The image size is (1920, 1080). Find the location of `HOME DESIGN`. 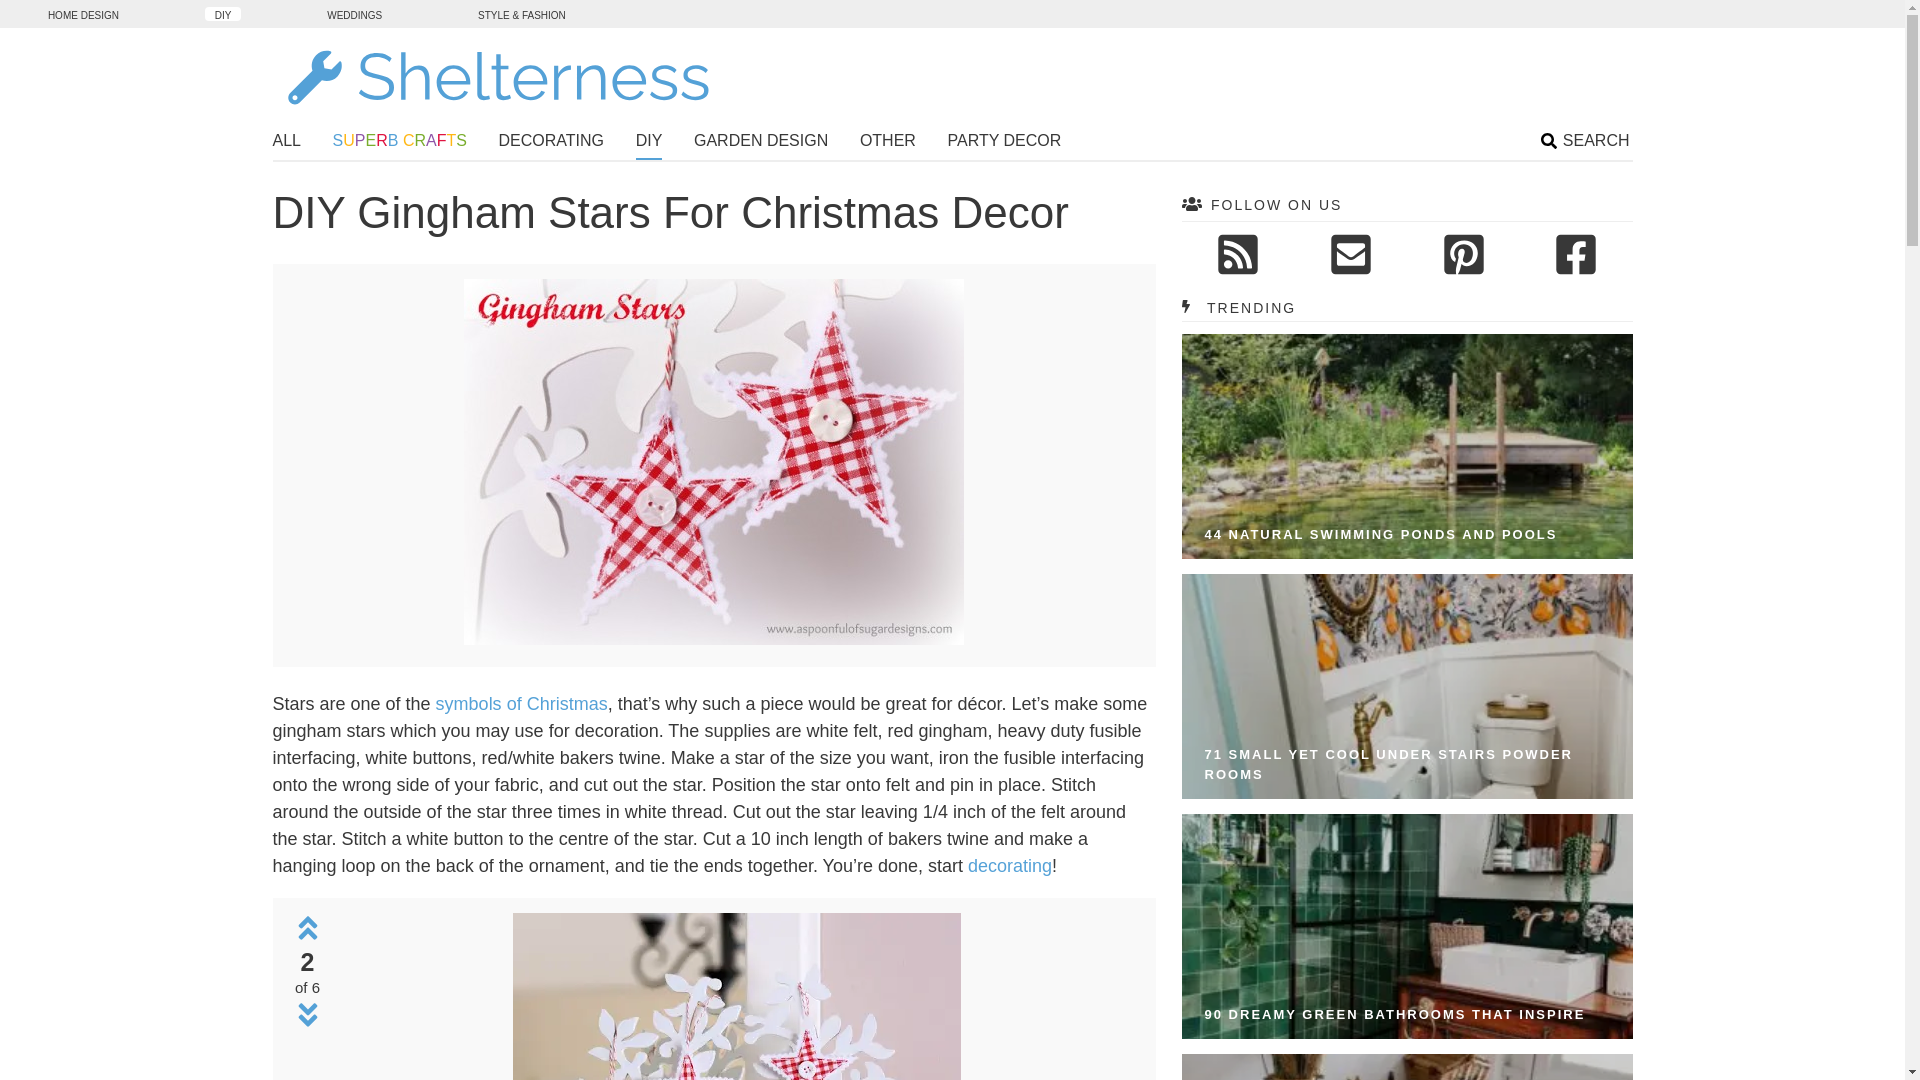

HOME DESIGN is located at coordinates (83, 13).